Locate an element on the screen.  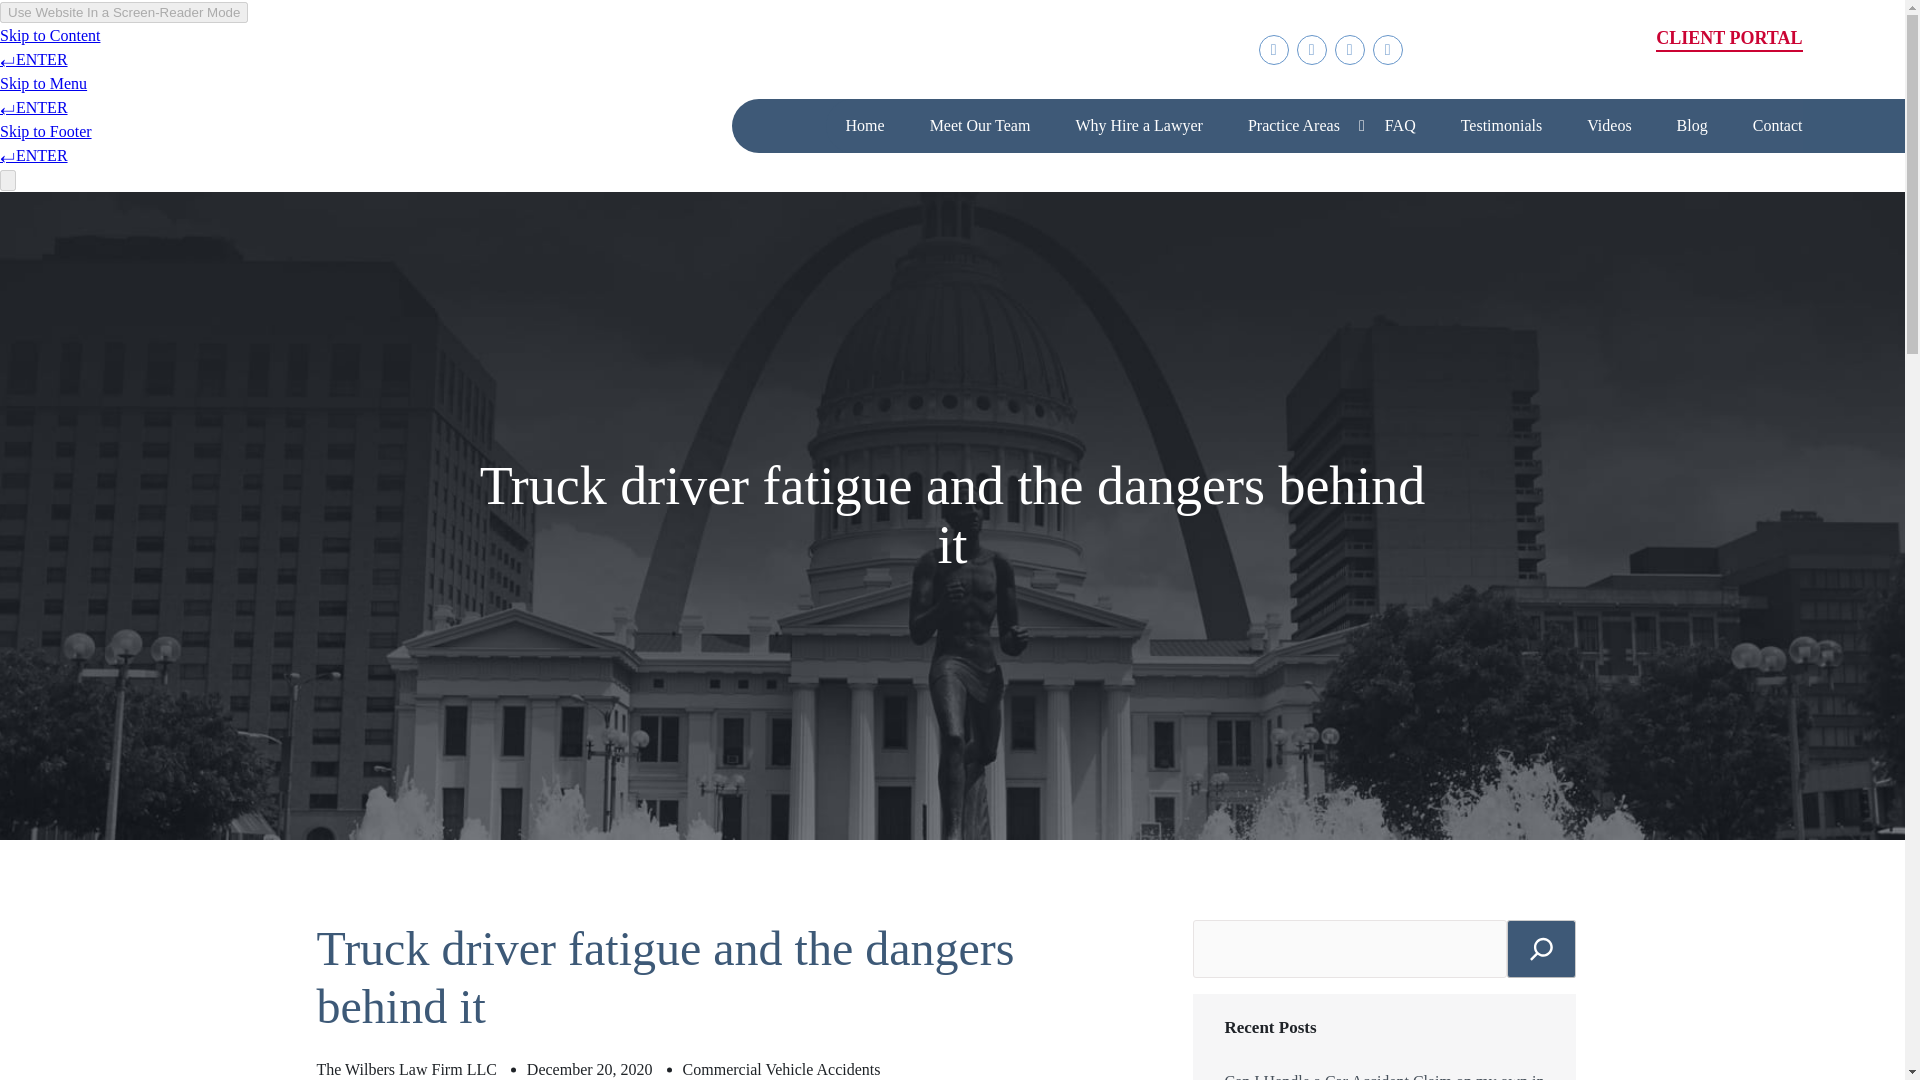
The Wilbers Law Firm LLC is located at coordinates (406, 1069).